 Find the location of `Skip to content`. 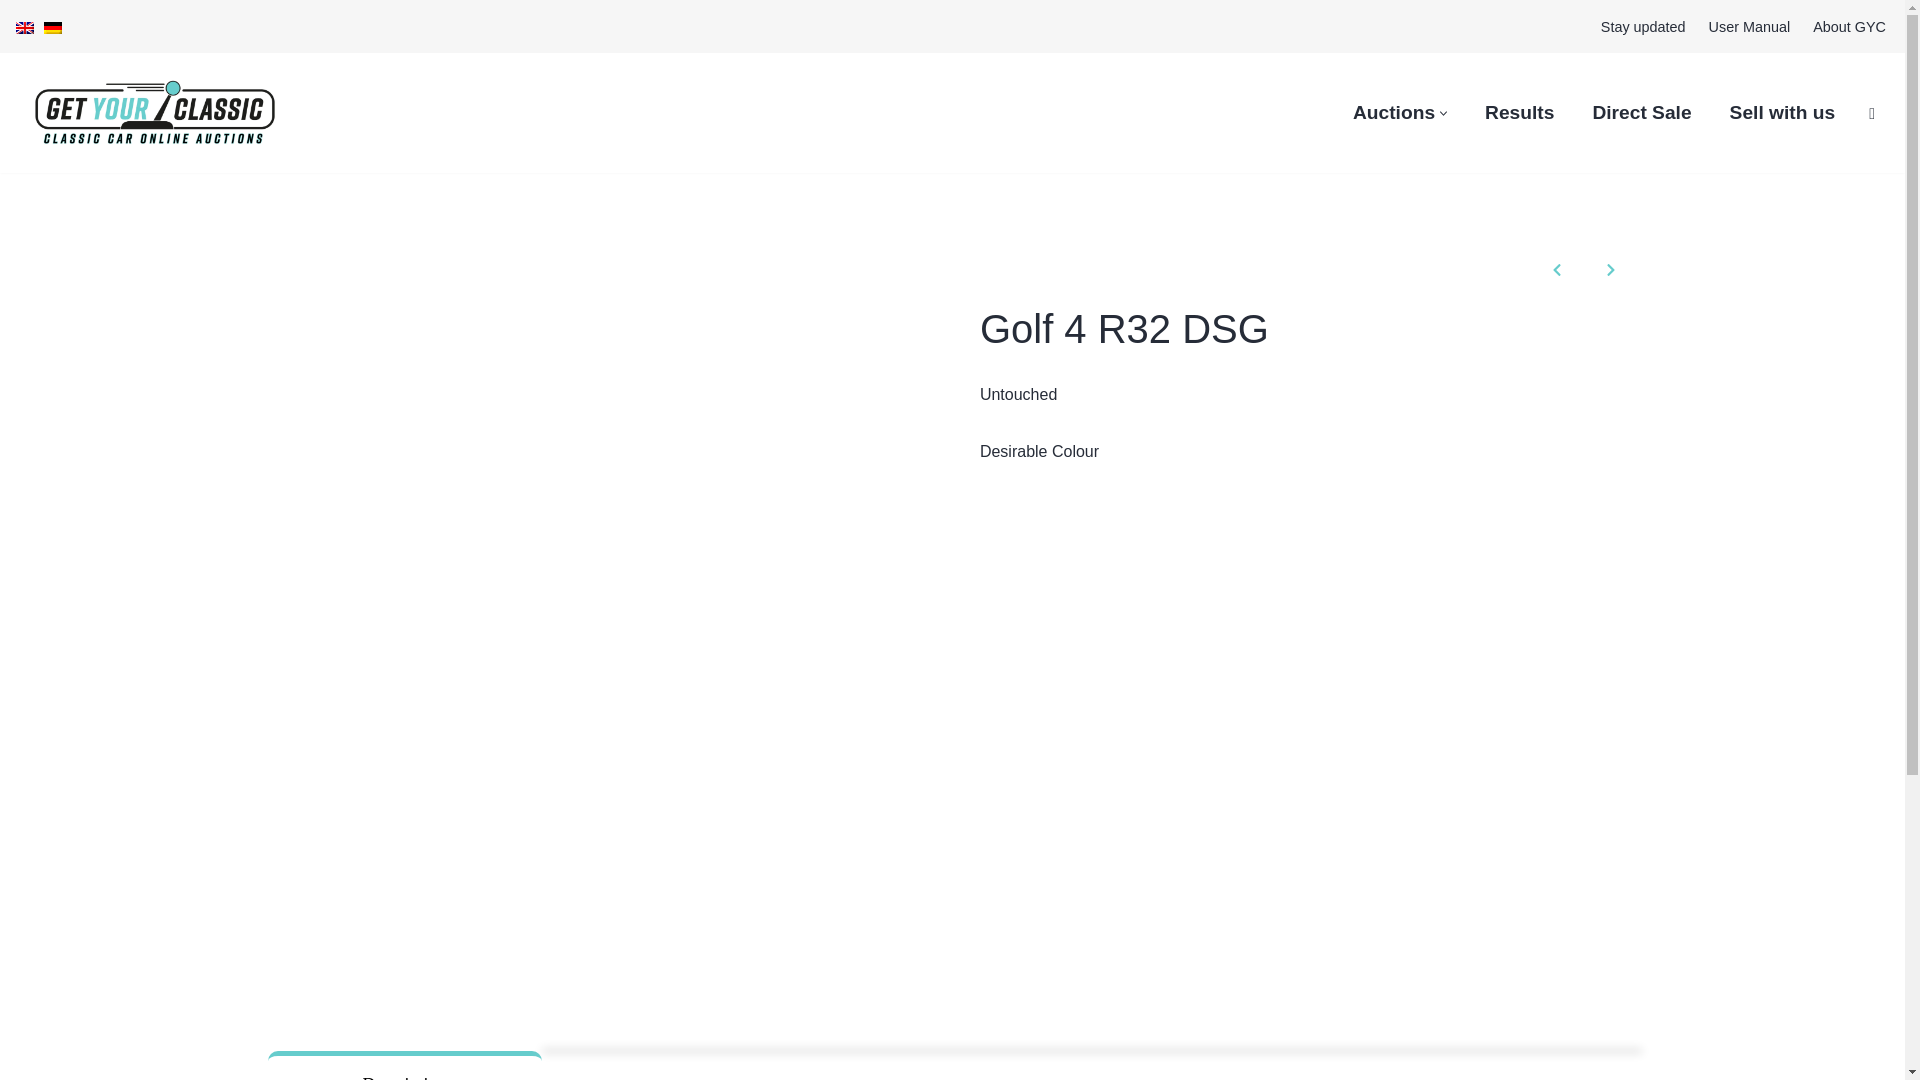

Skip to content is located at coordinates (15, 42).